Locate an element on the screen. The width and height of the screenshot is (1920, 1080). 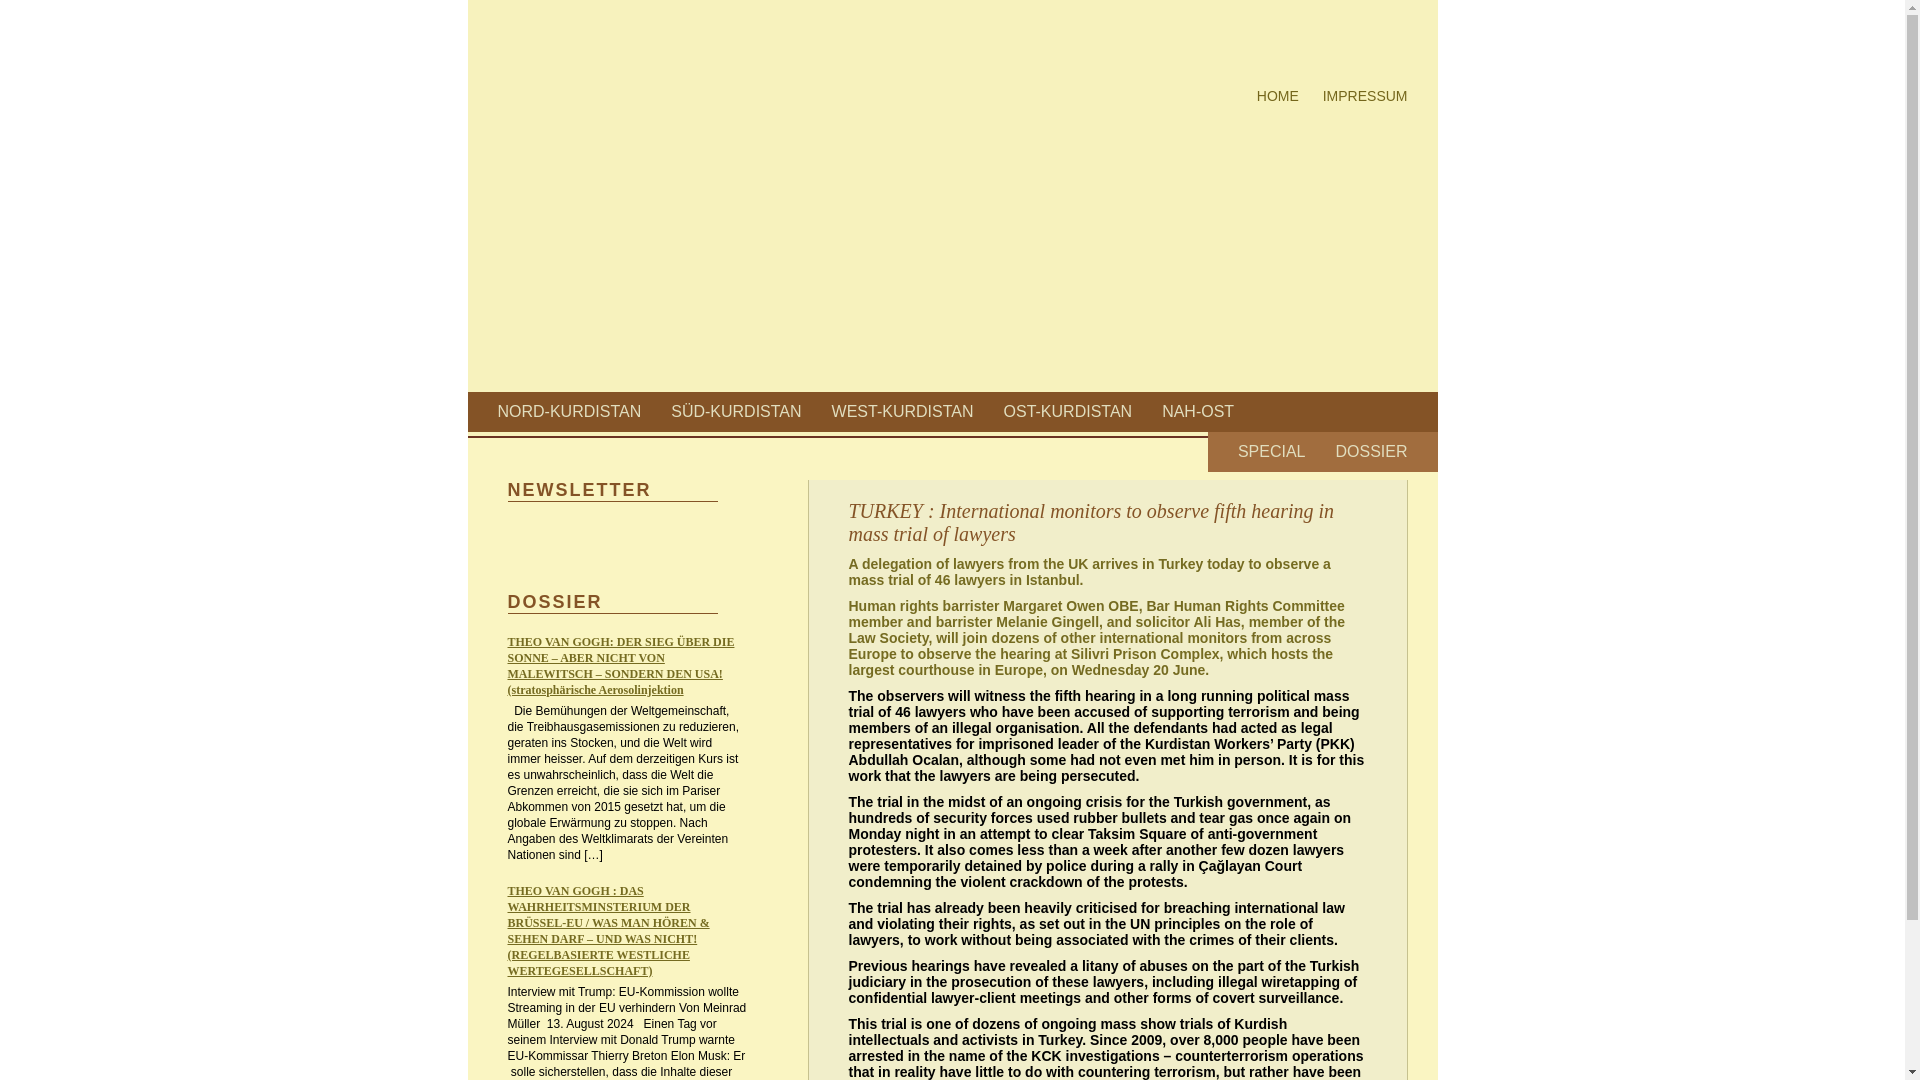
NORD-KURDISTAN is located at coordinates (569, 411).